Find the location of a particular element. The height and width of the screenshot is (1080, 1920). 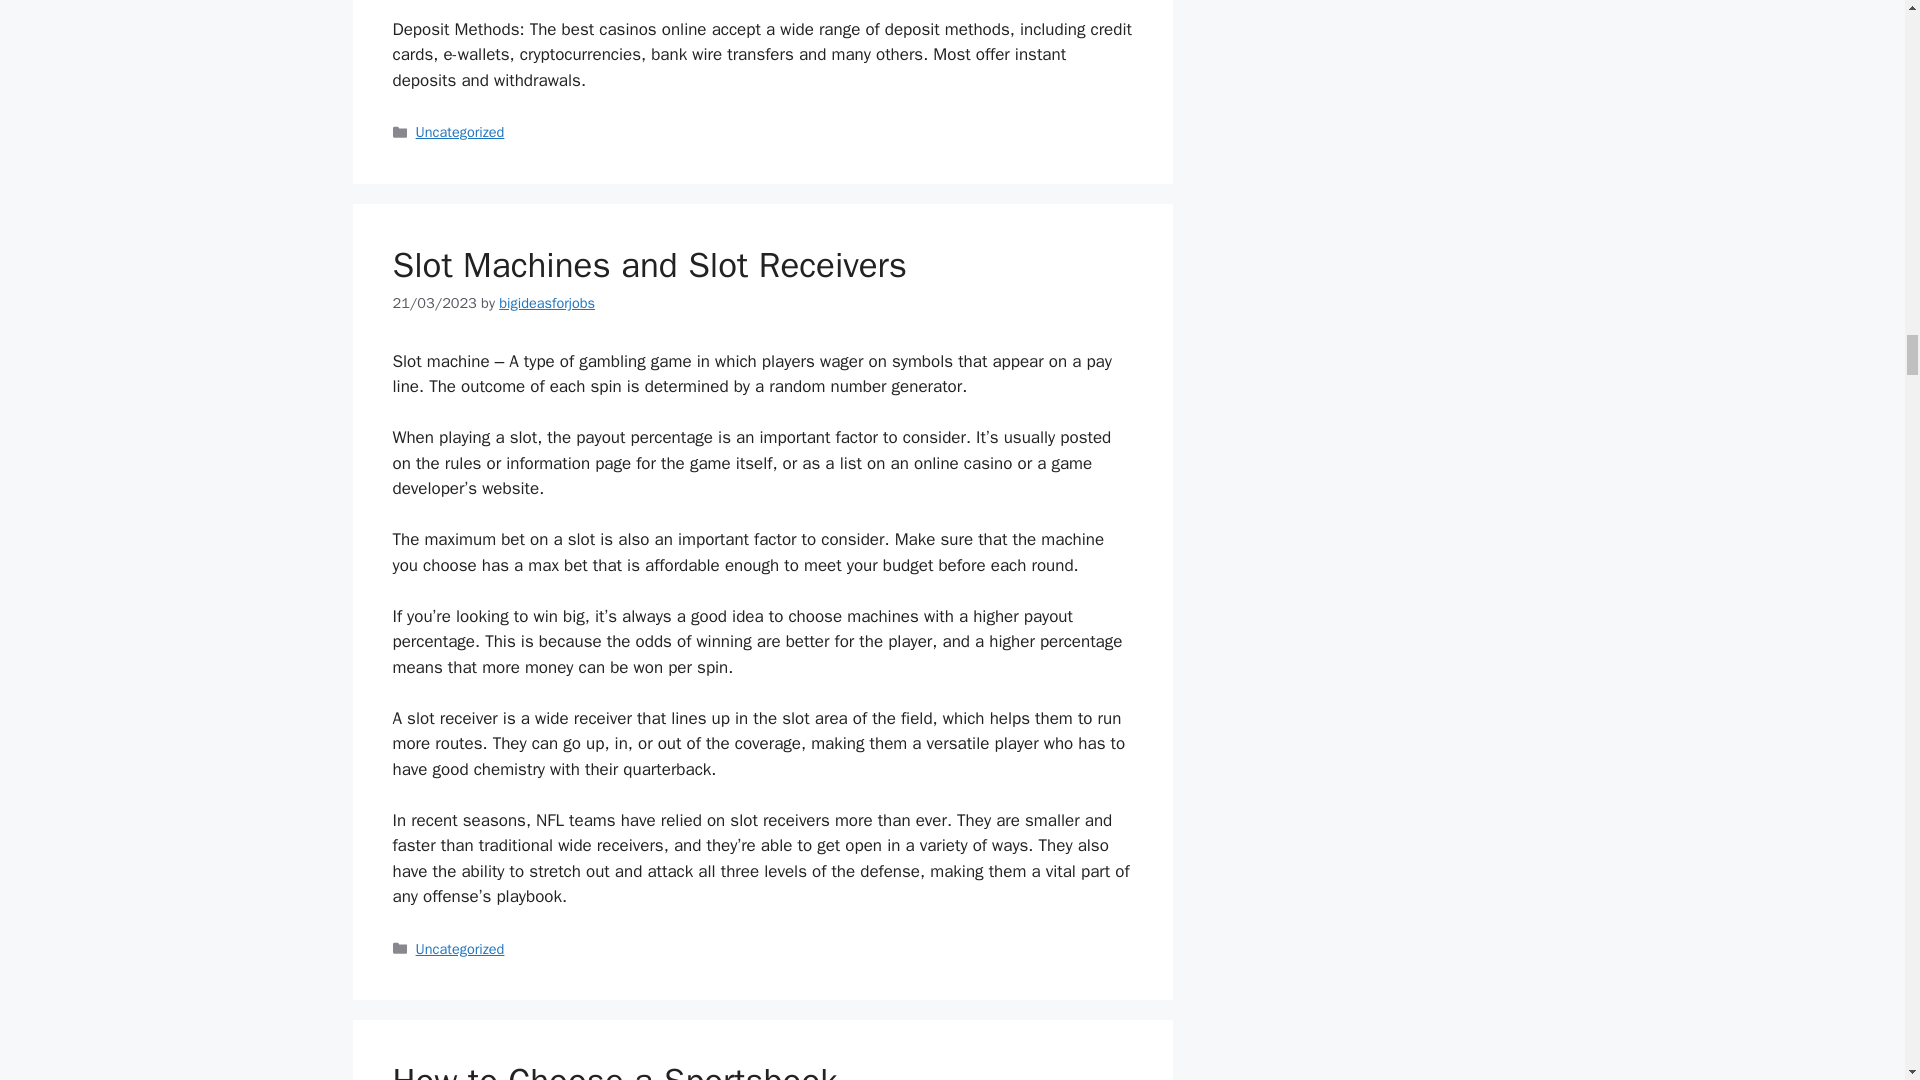

Slot Machines and Slot Receivers is located at coordinates (648, 265).